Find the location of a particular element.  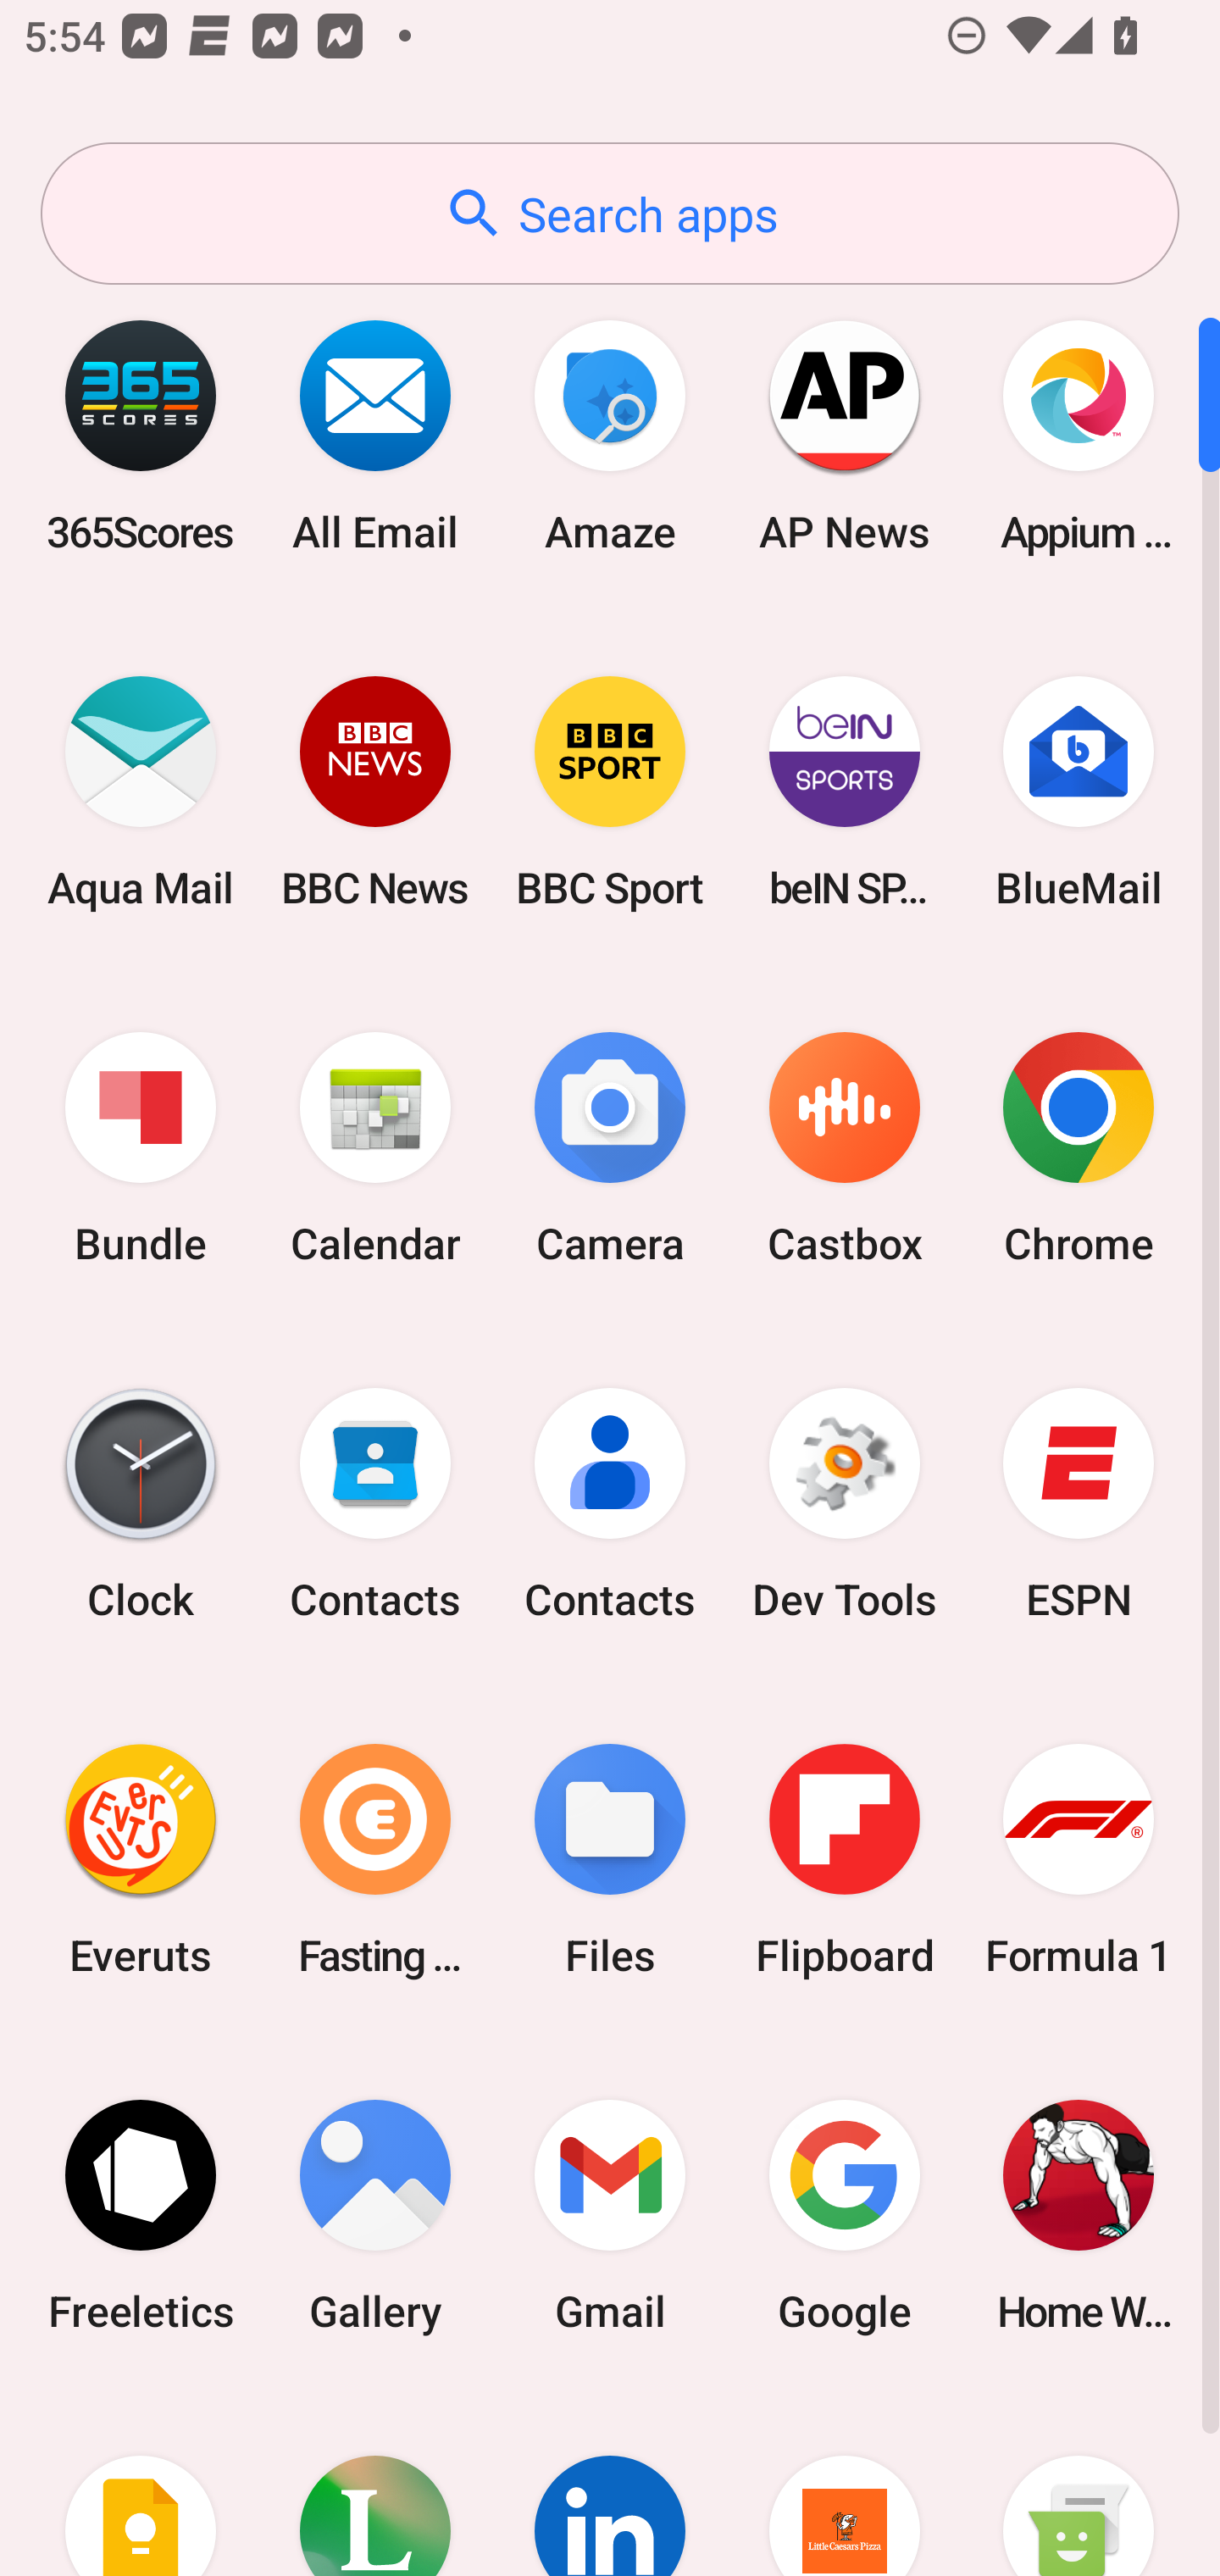

ESPN is located at coordinates (1079, 1504).